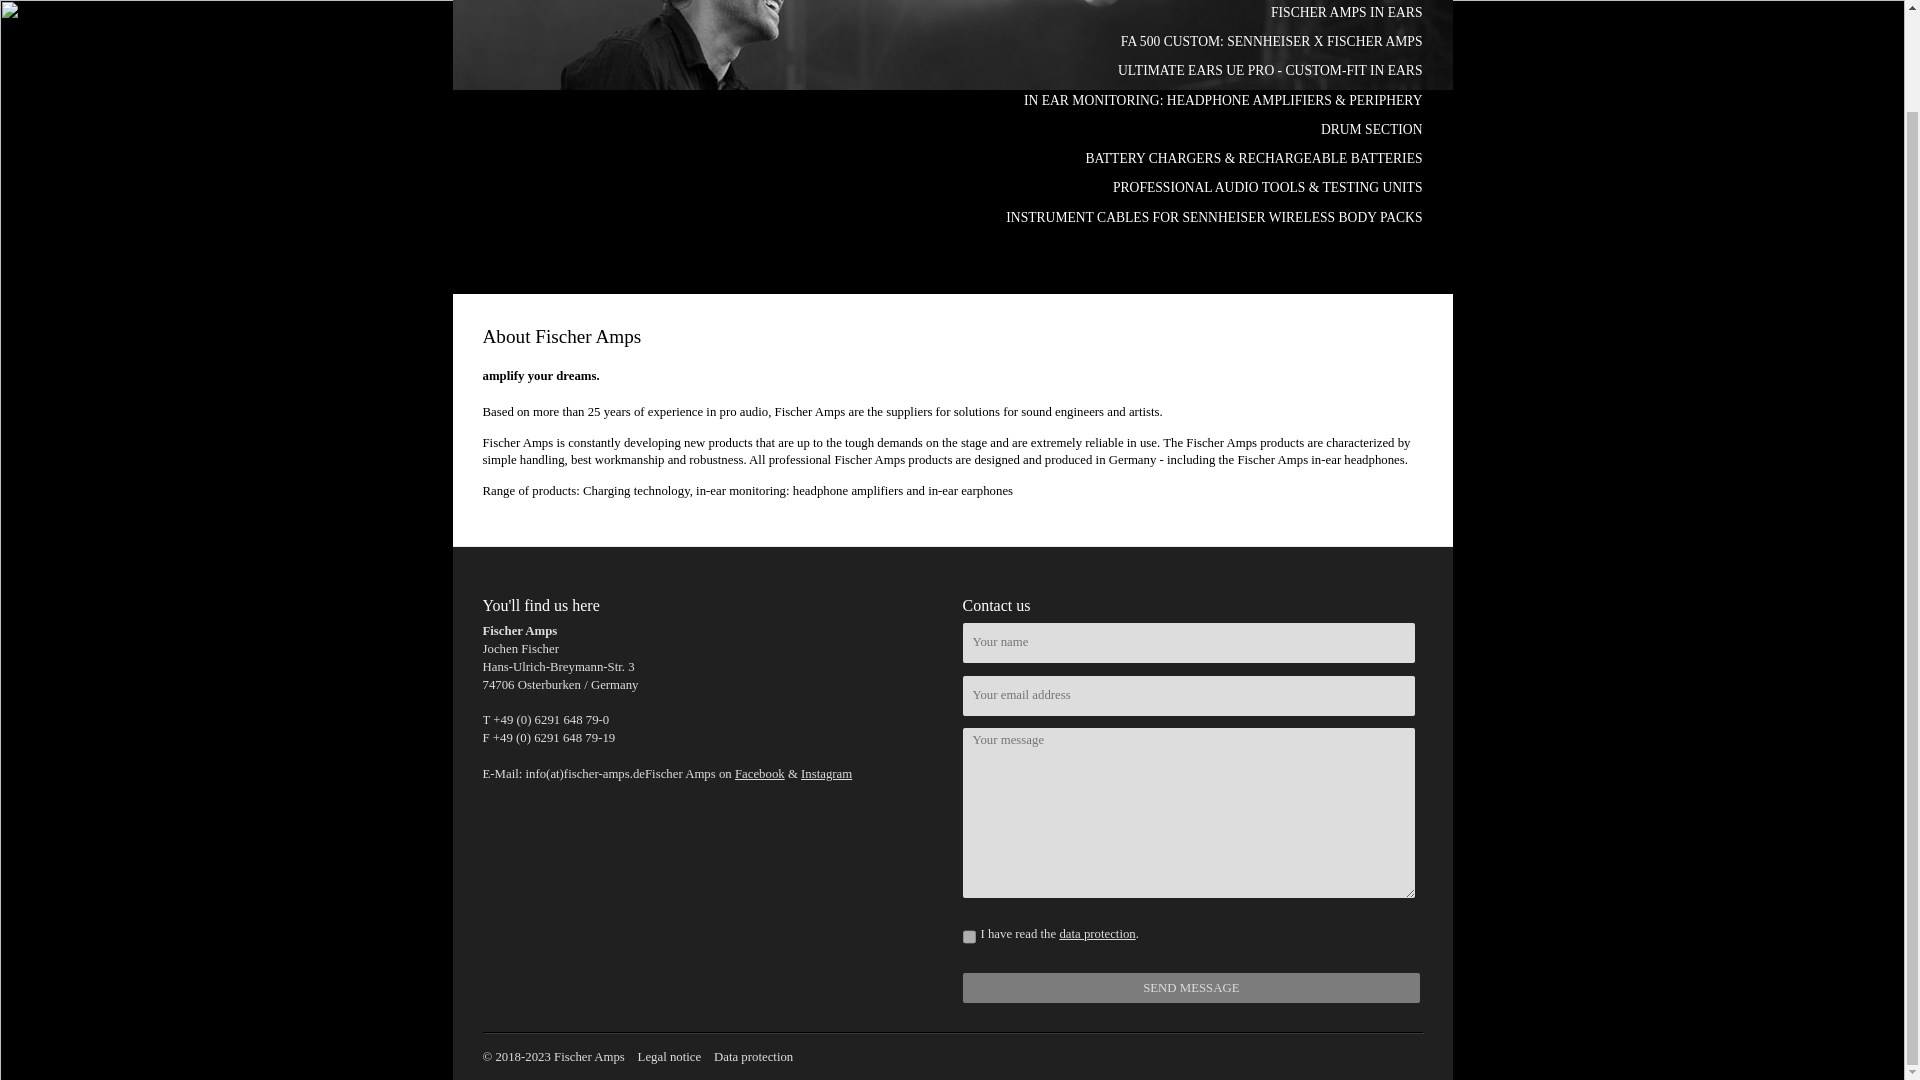  I want to click on Sennheiser x Fischer Amps, so click(1272, 40).